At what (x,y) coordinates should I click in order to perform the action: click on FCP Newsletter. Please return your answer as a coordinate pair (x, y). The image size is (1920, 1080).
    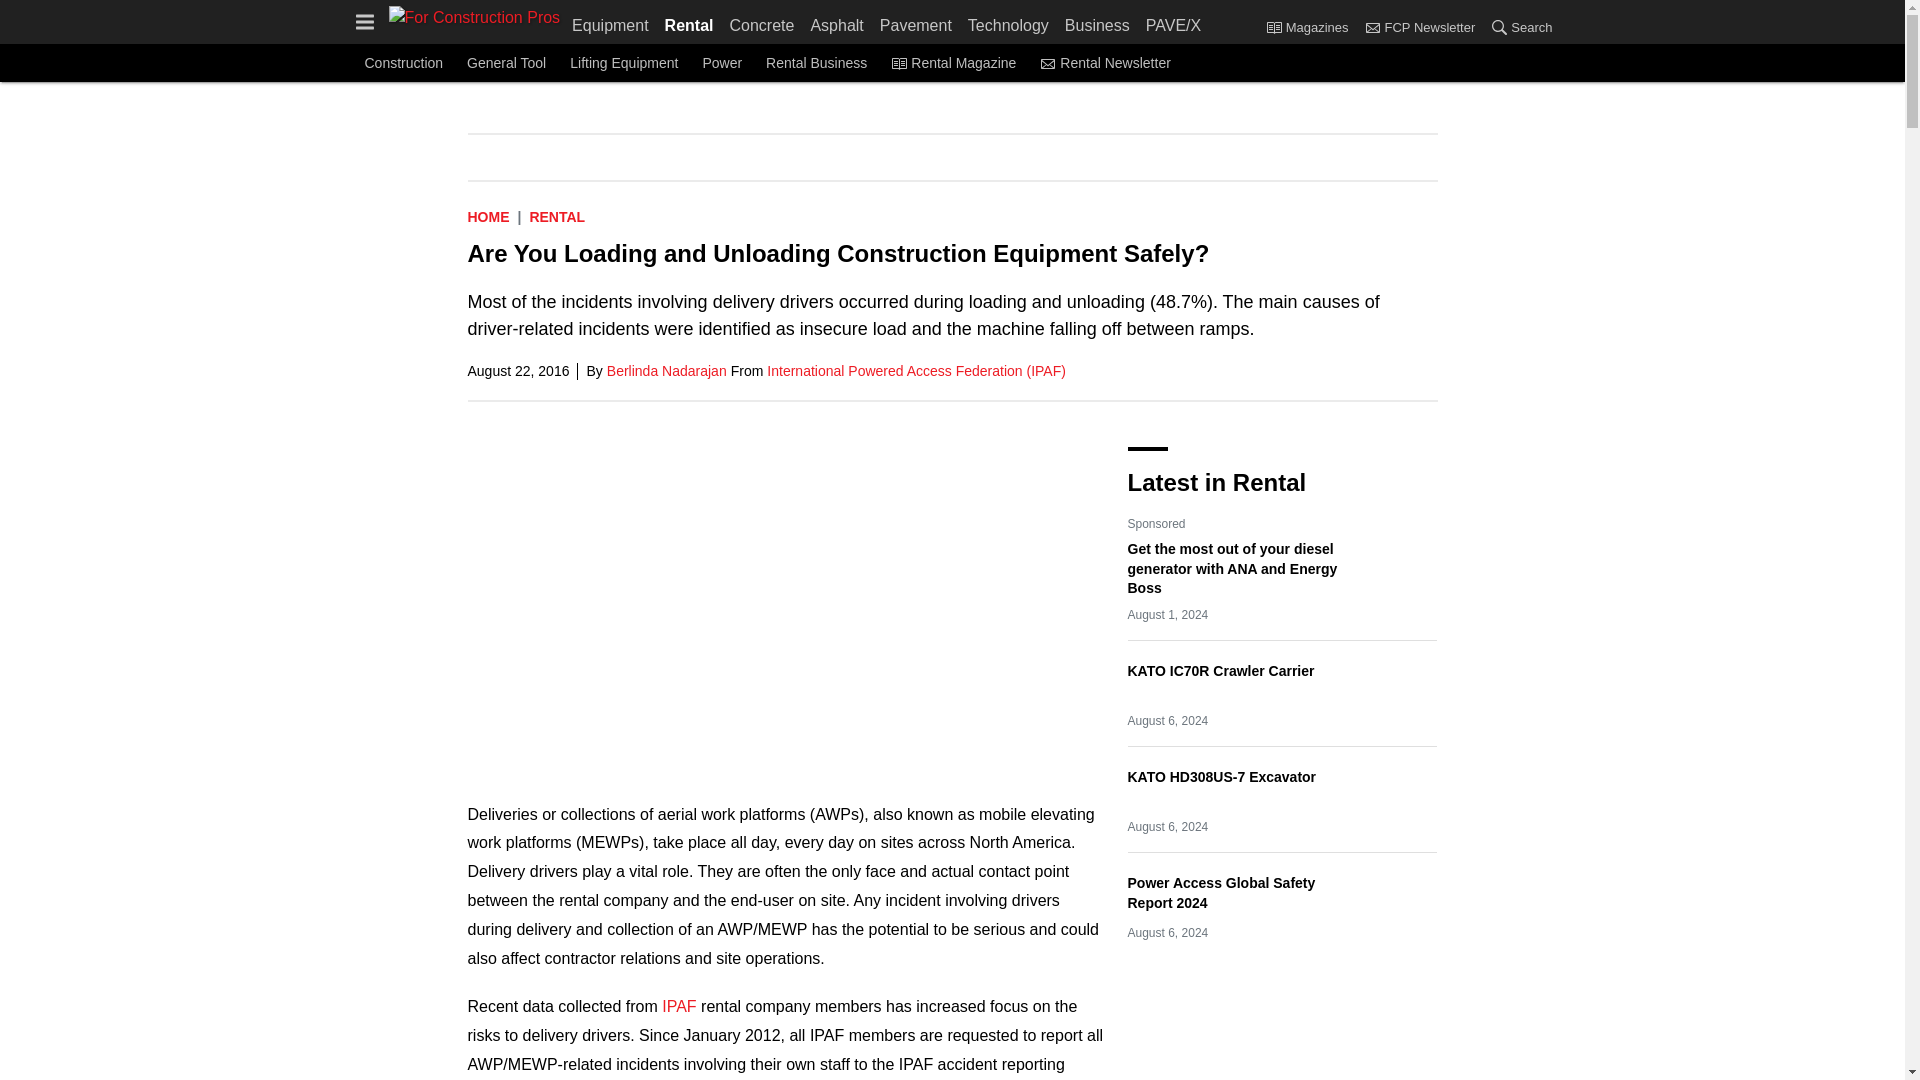
    Looking at the image, I should click on (1372, 27).